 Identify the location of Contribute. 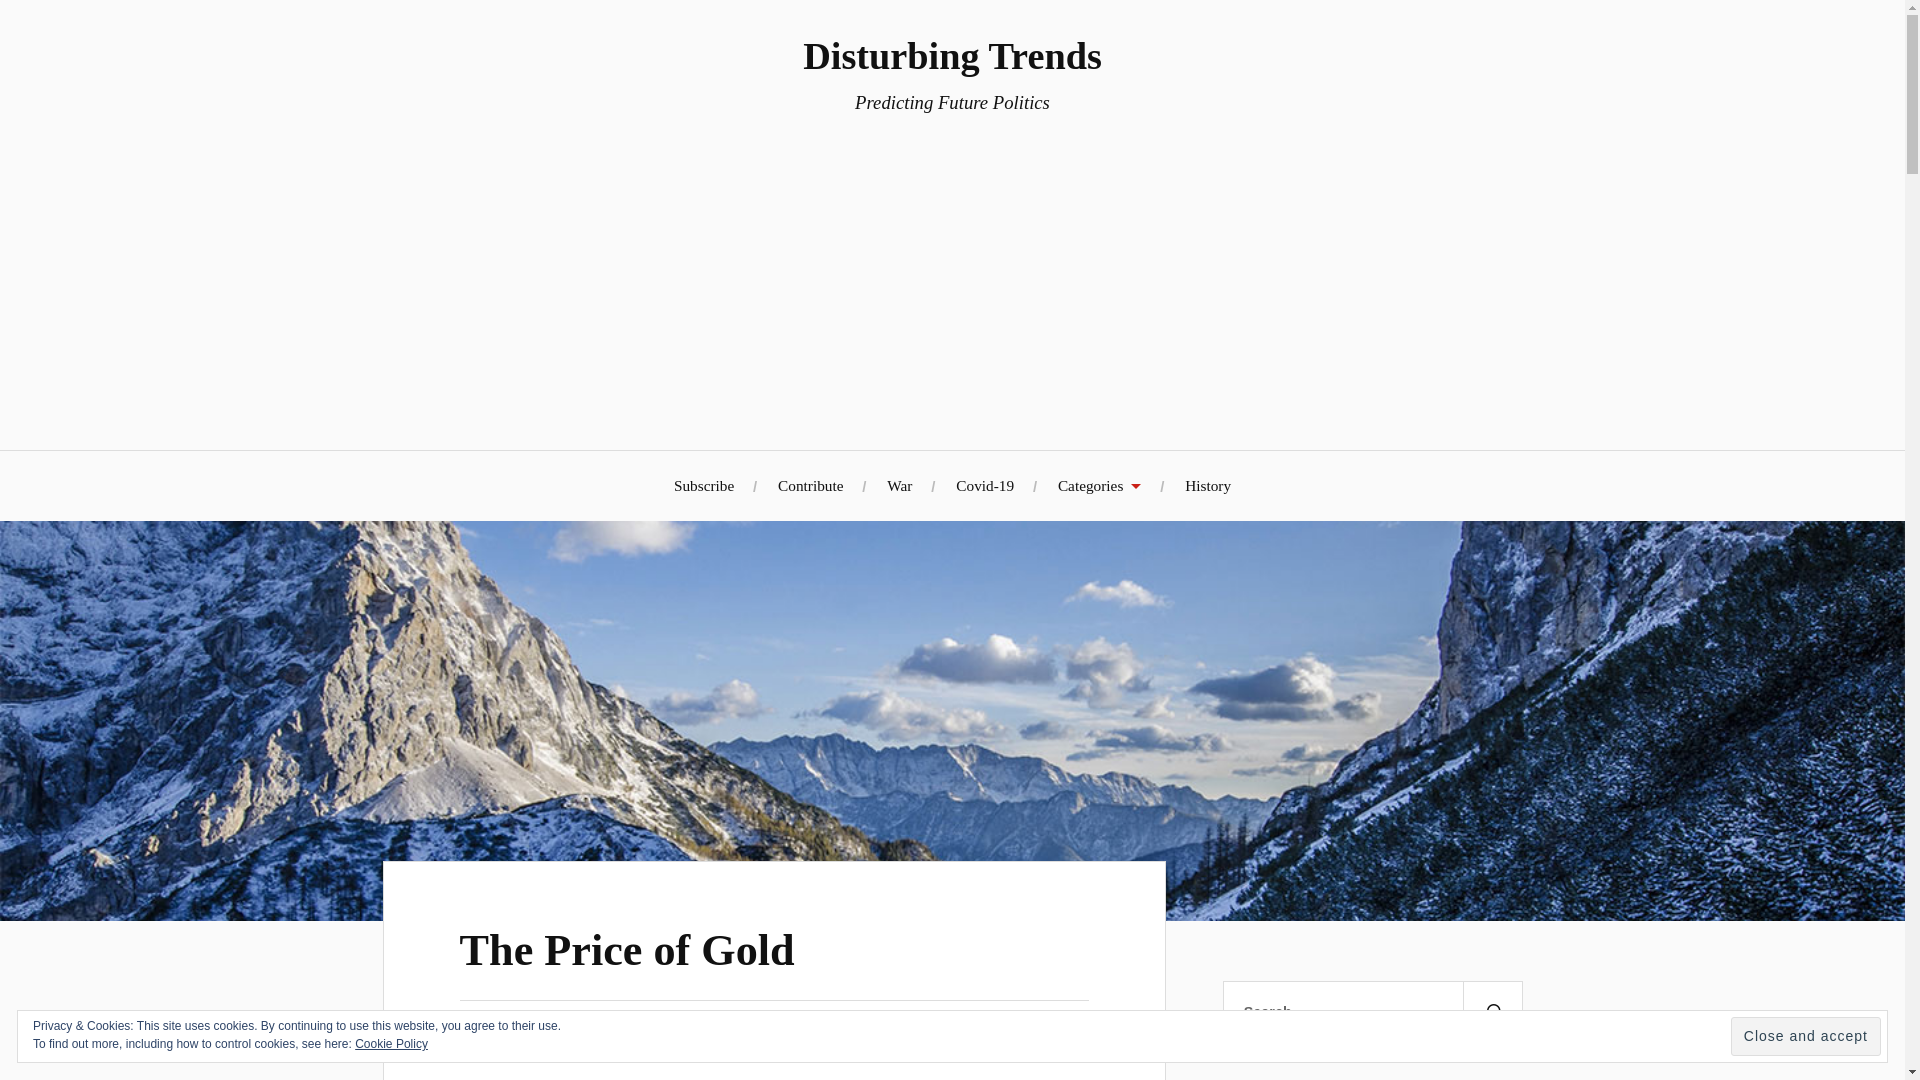
(810, 485).